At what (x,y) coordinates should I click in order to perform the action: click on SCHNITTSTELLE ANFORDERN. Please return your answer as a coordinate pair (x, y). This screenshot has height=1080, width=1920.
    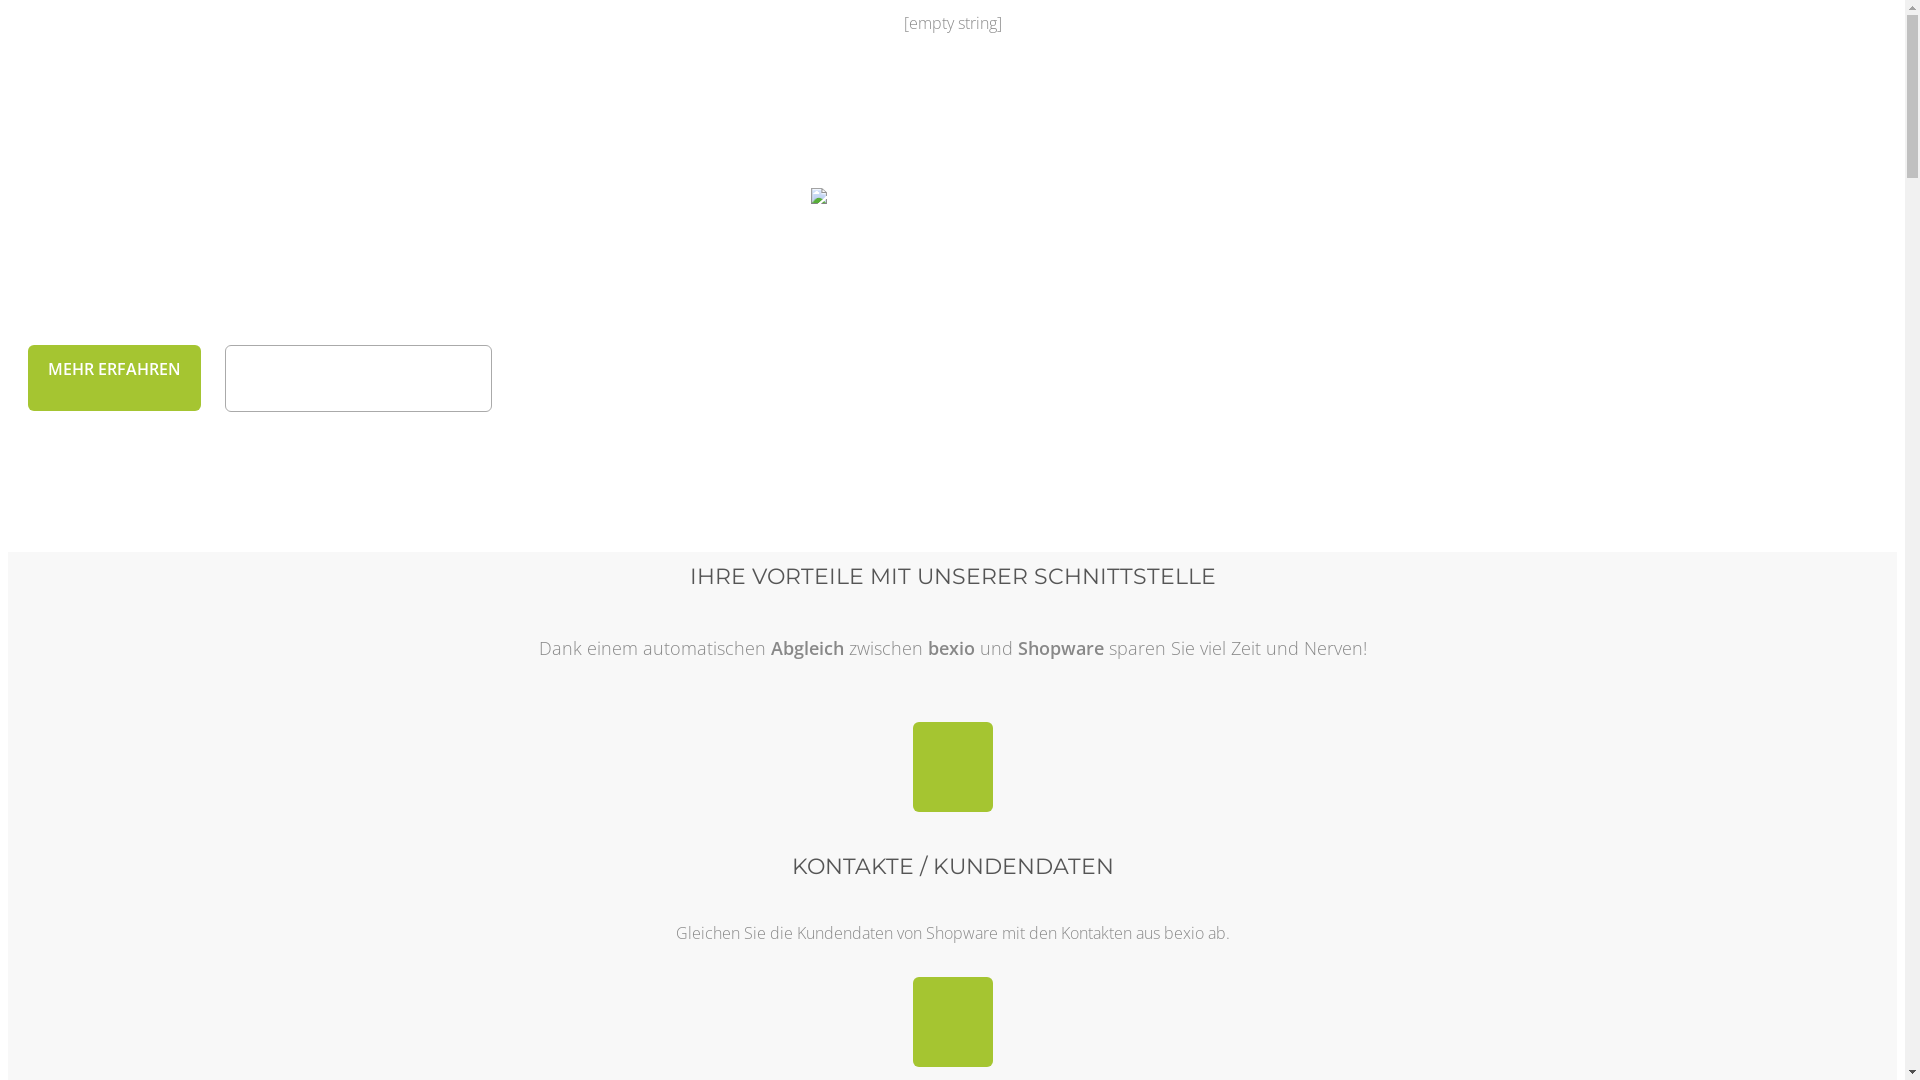
    Looking at the image, I should click on (358, 378).